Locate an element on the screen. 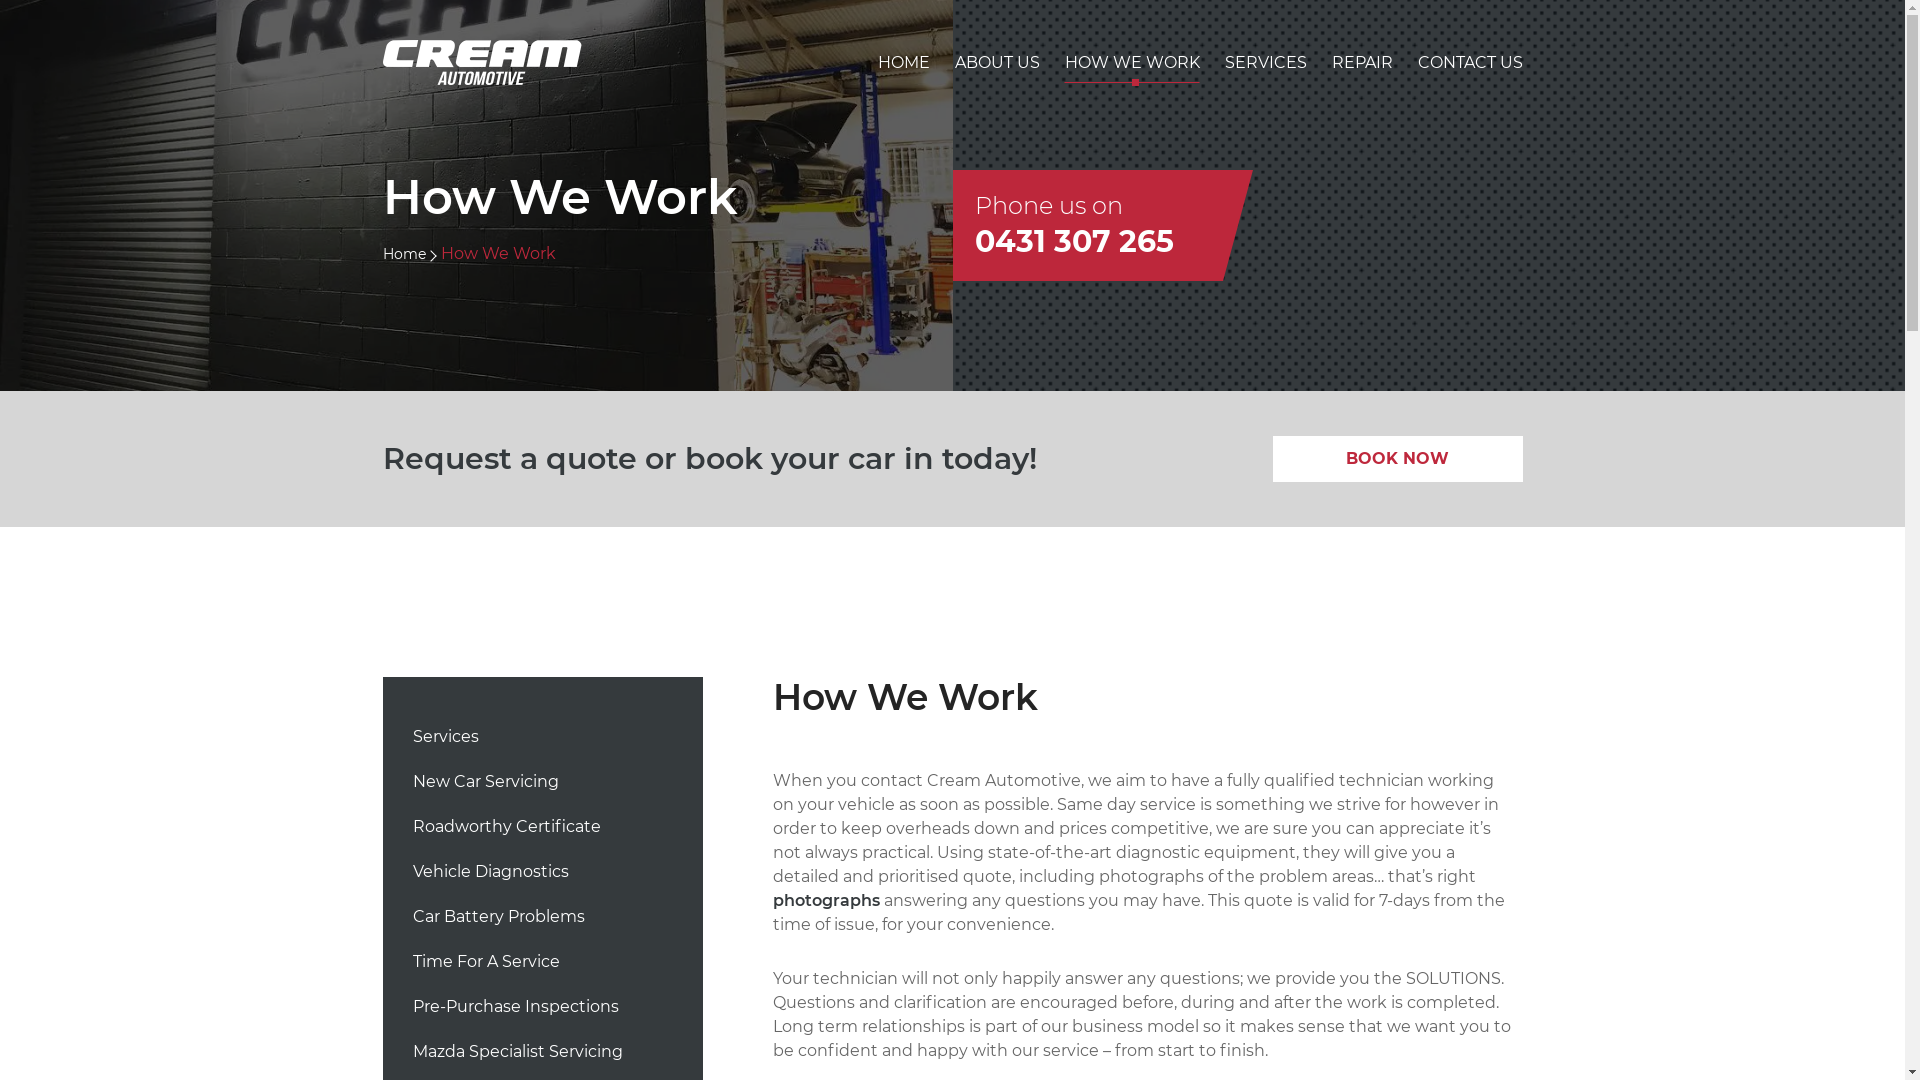 The height and width of the screenshot is (1080, 1920). 0431 307 265 is located at coordinates (1074, 242).